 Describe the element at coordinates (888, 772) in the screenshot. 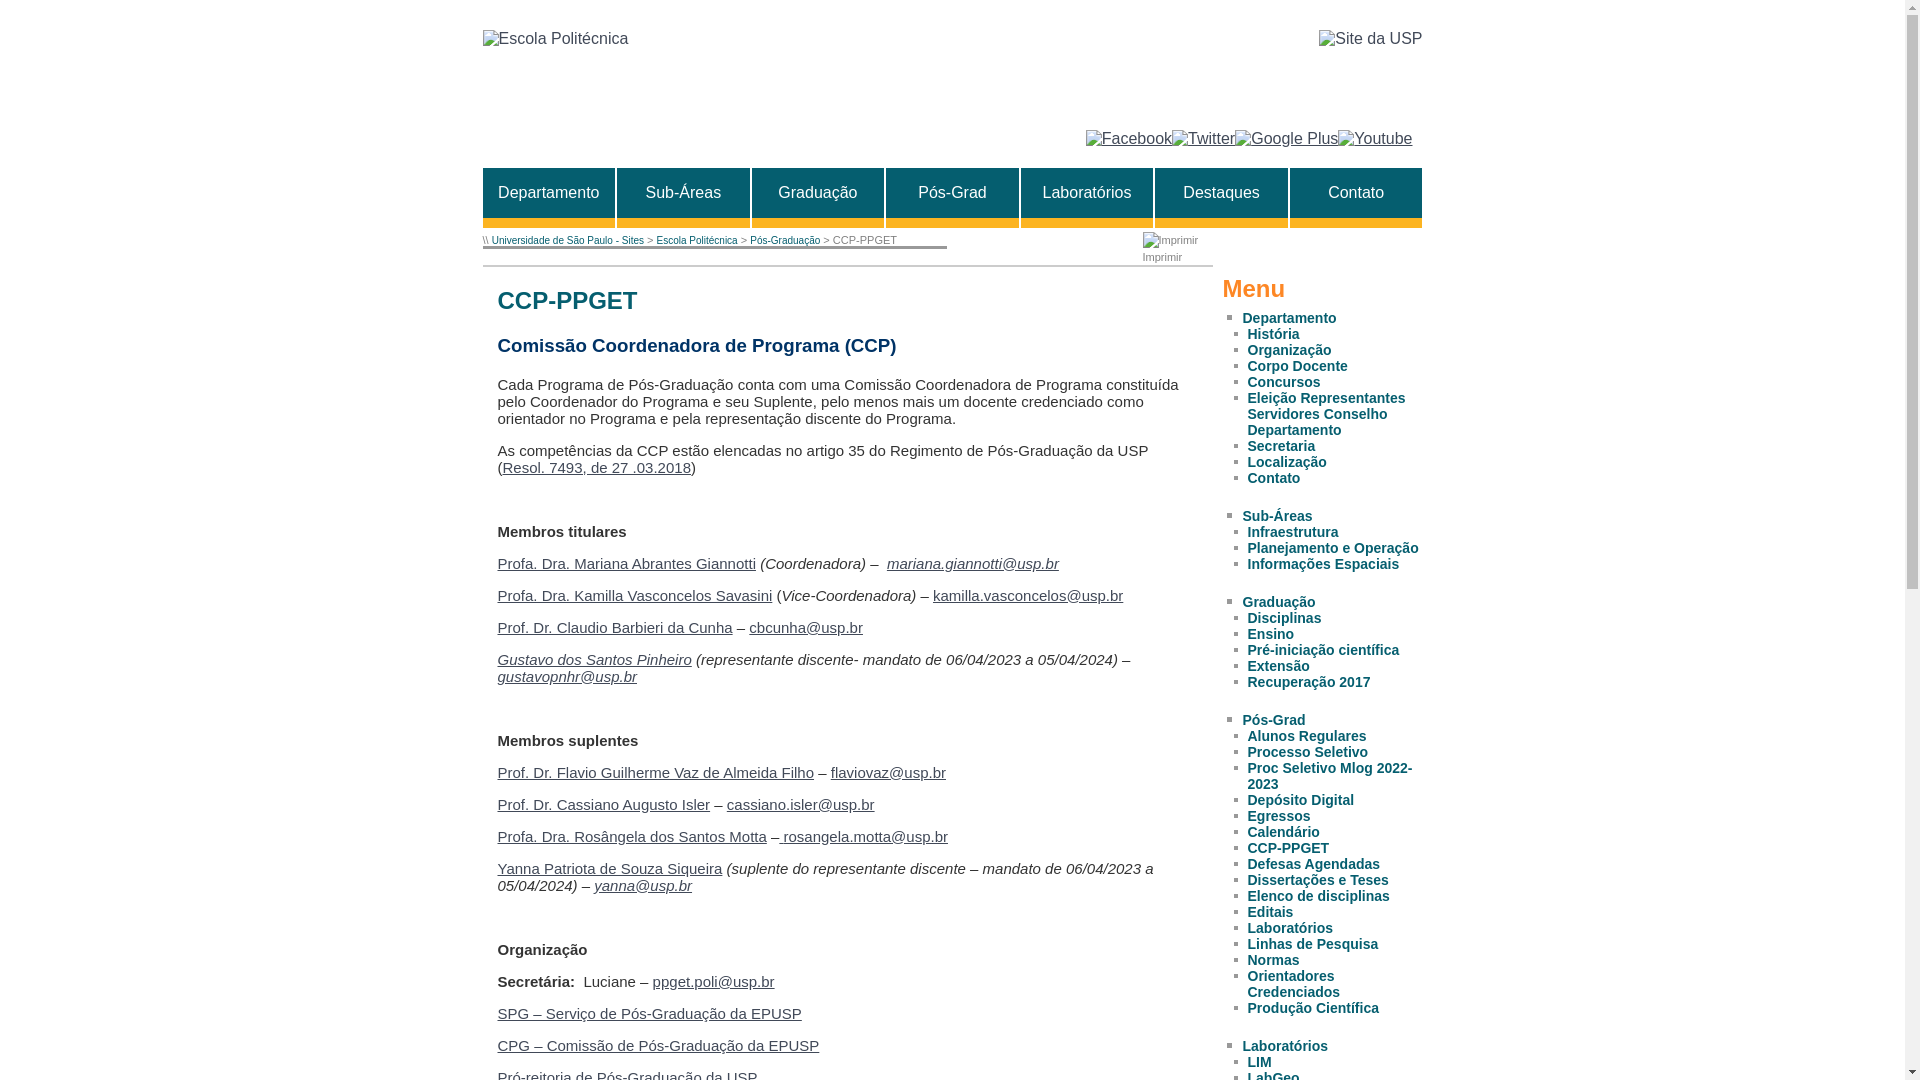

I see `flaviovaz@usp.br` at that location.